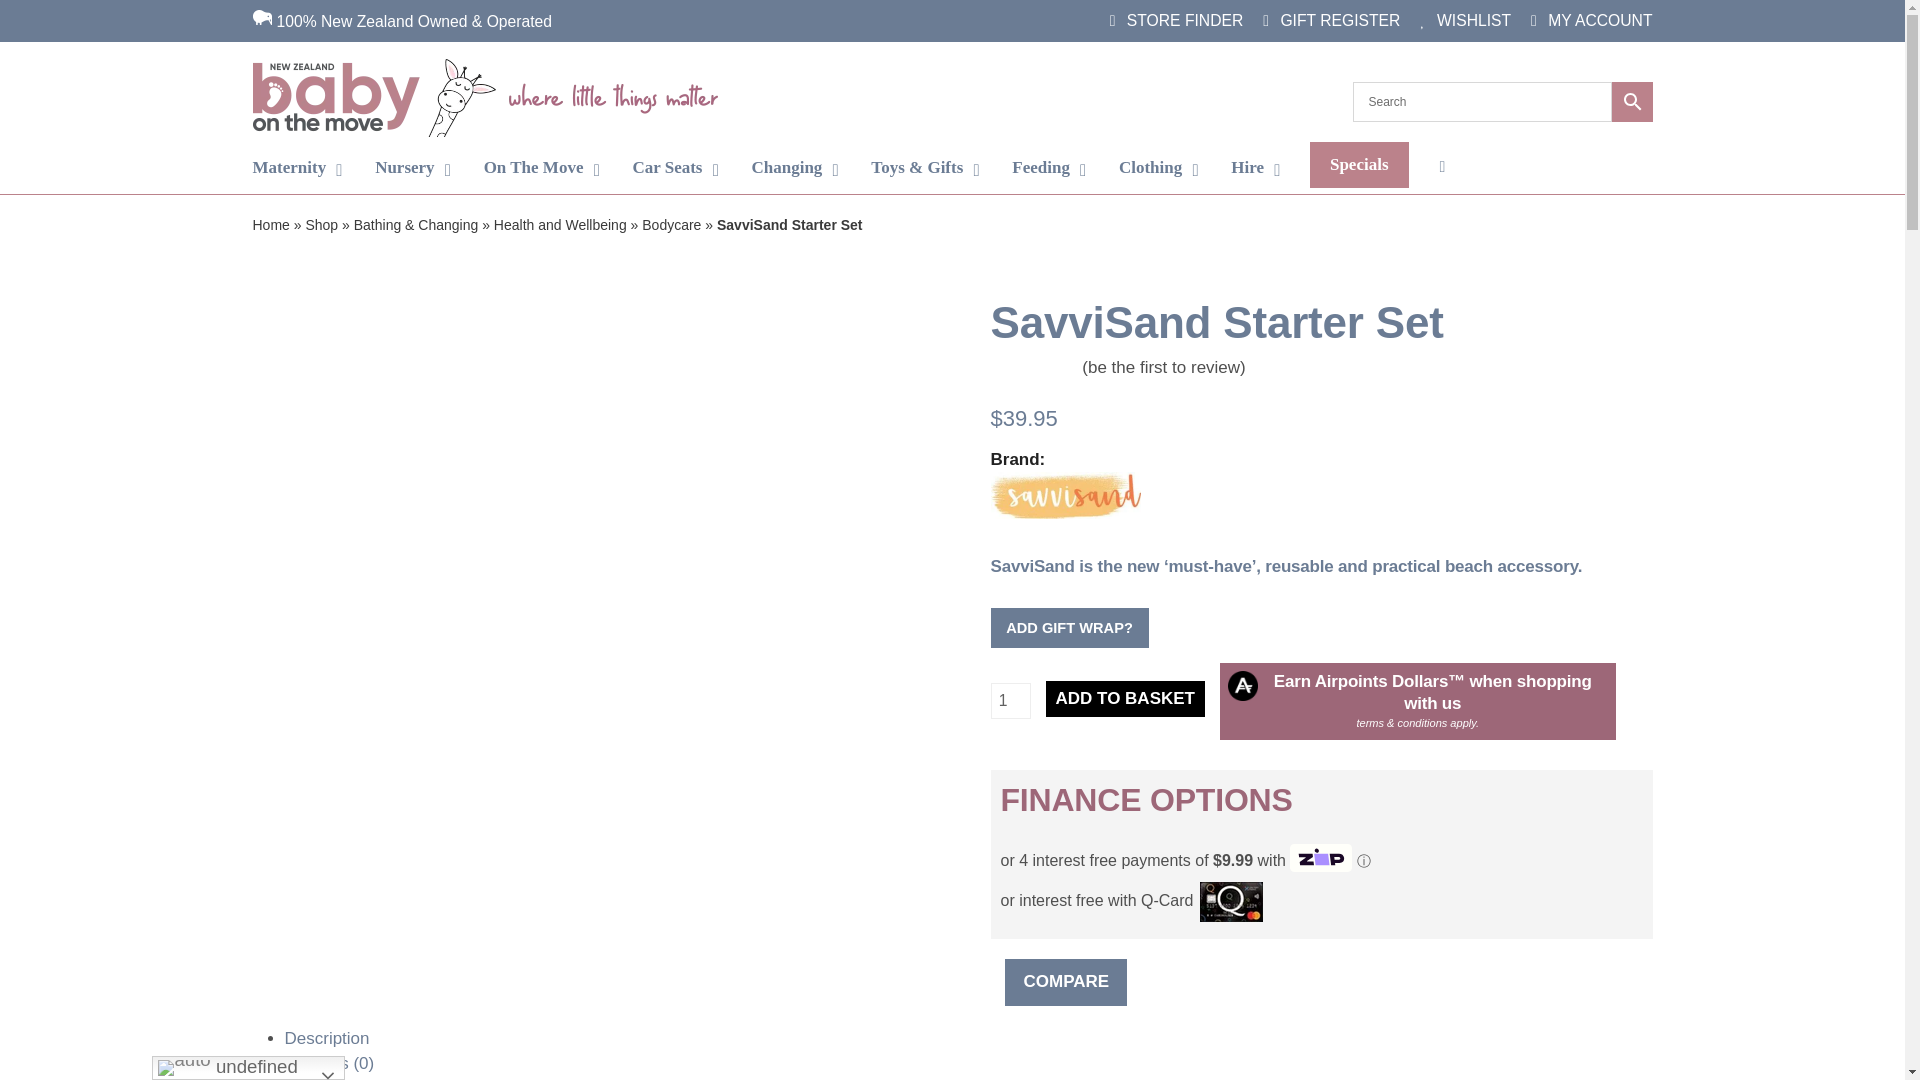  What do you see at coordinates (1176, 20) in the screenshot?
I see `STORE FINDER` at bounding box center [1176, 20].